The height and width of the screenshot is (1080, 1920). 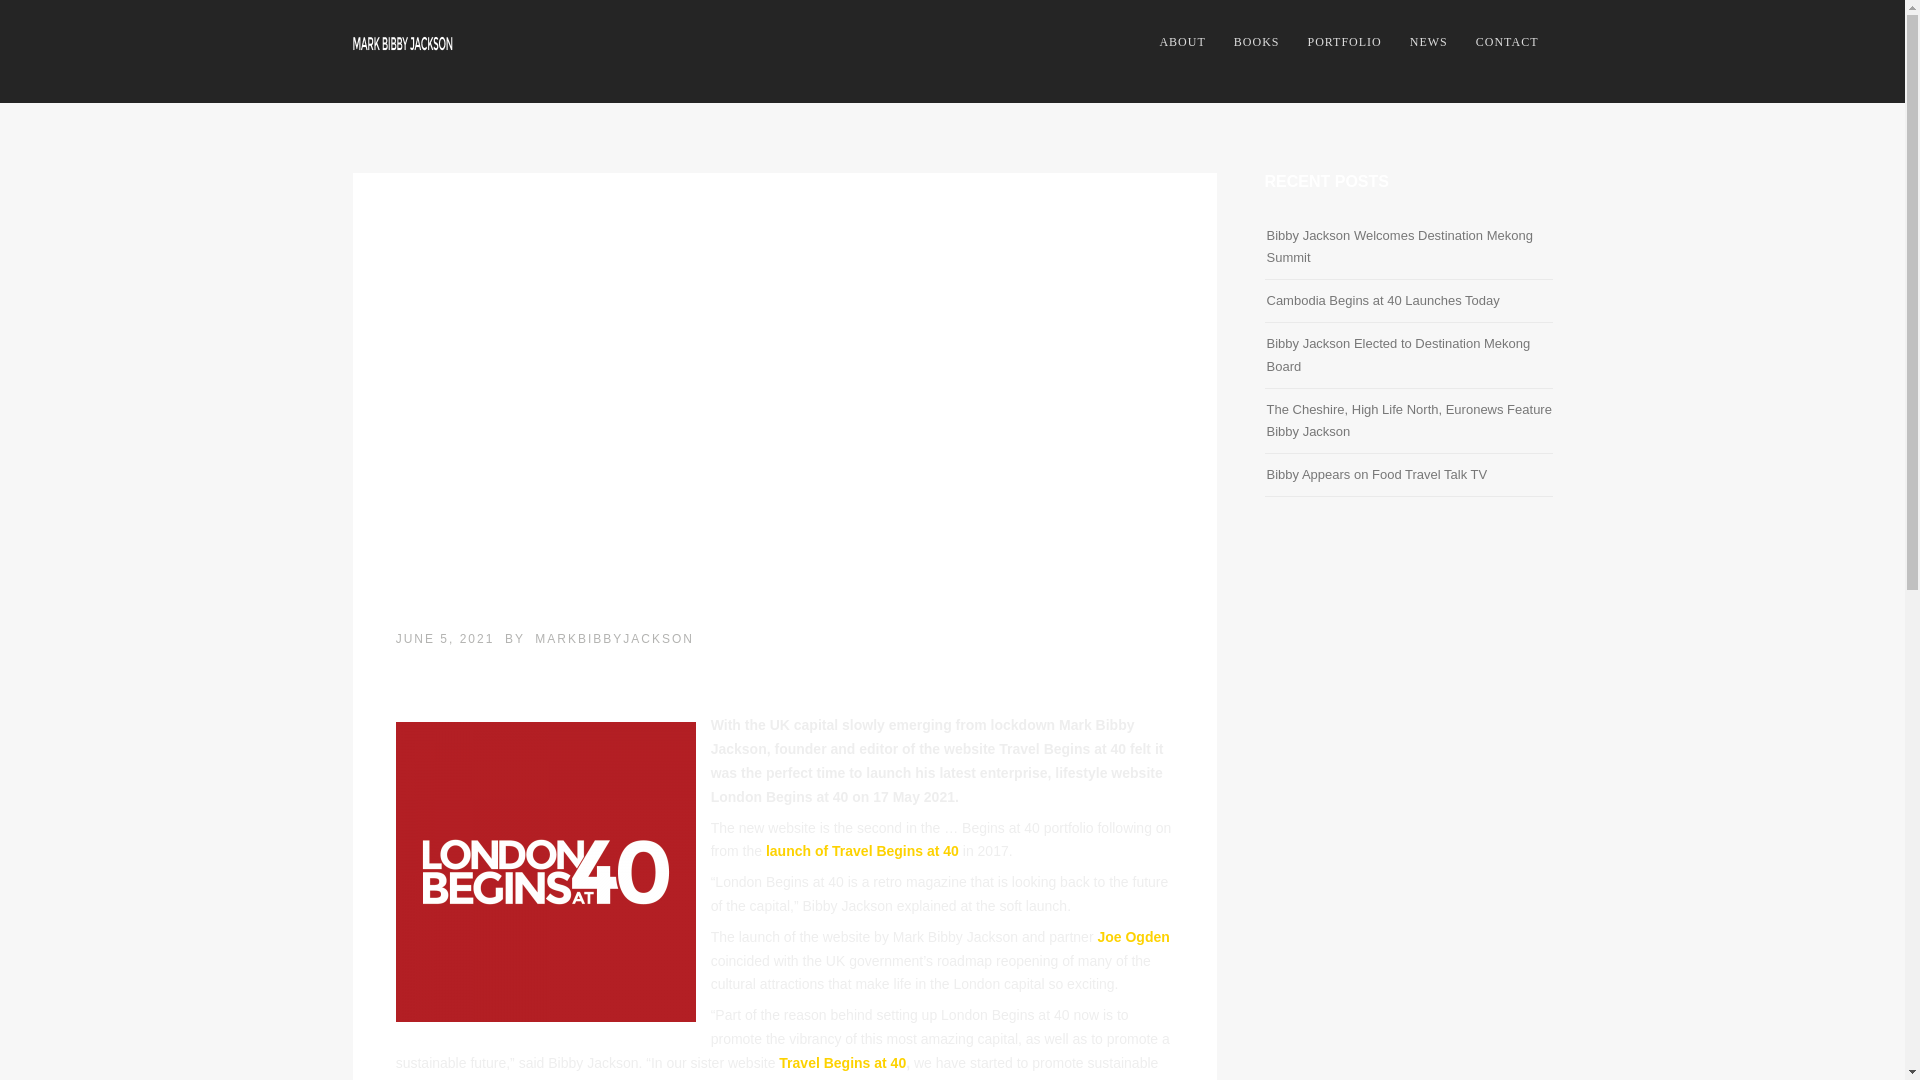 I want to click on CONTACT, so click(x=1507, y=42).